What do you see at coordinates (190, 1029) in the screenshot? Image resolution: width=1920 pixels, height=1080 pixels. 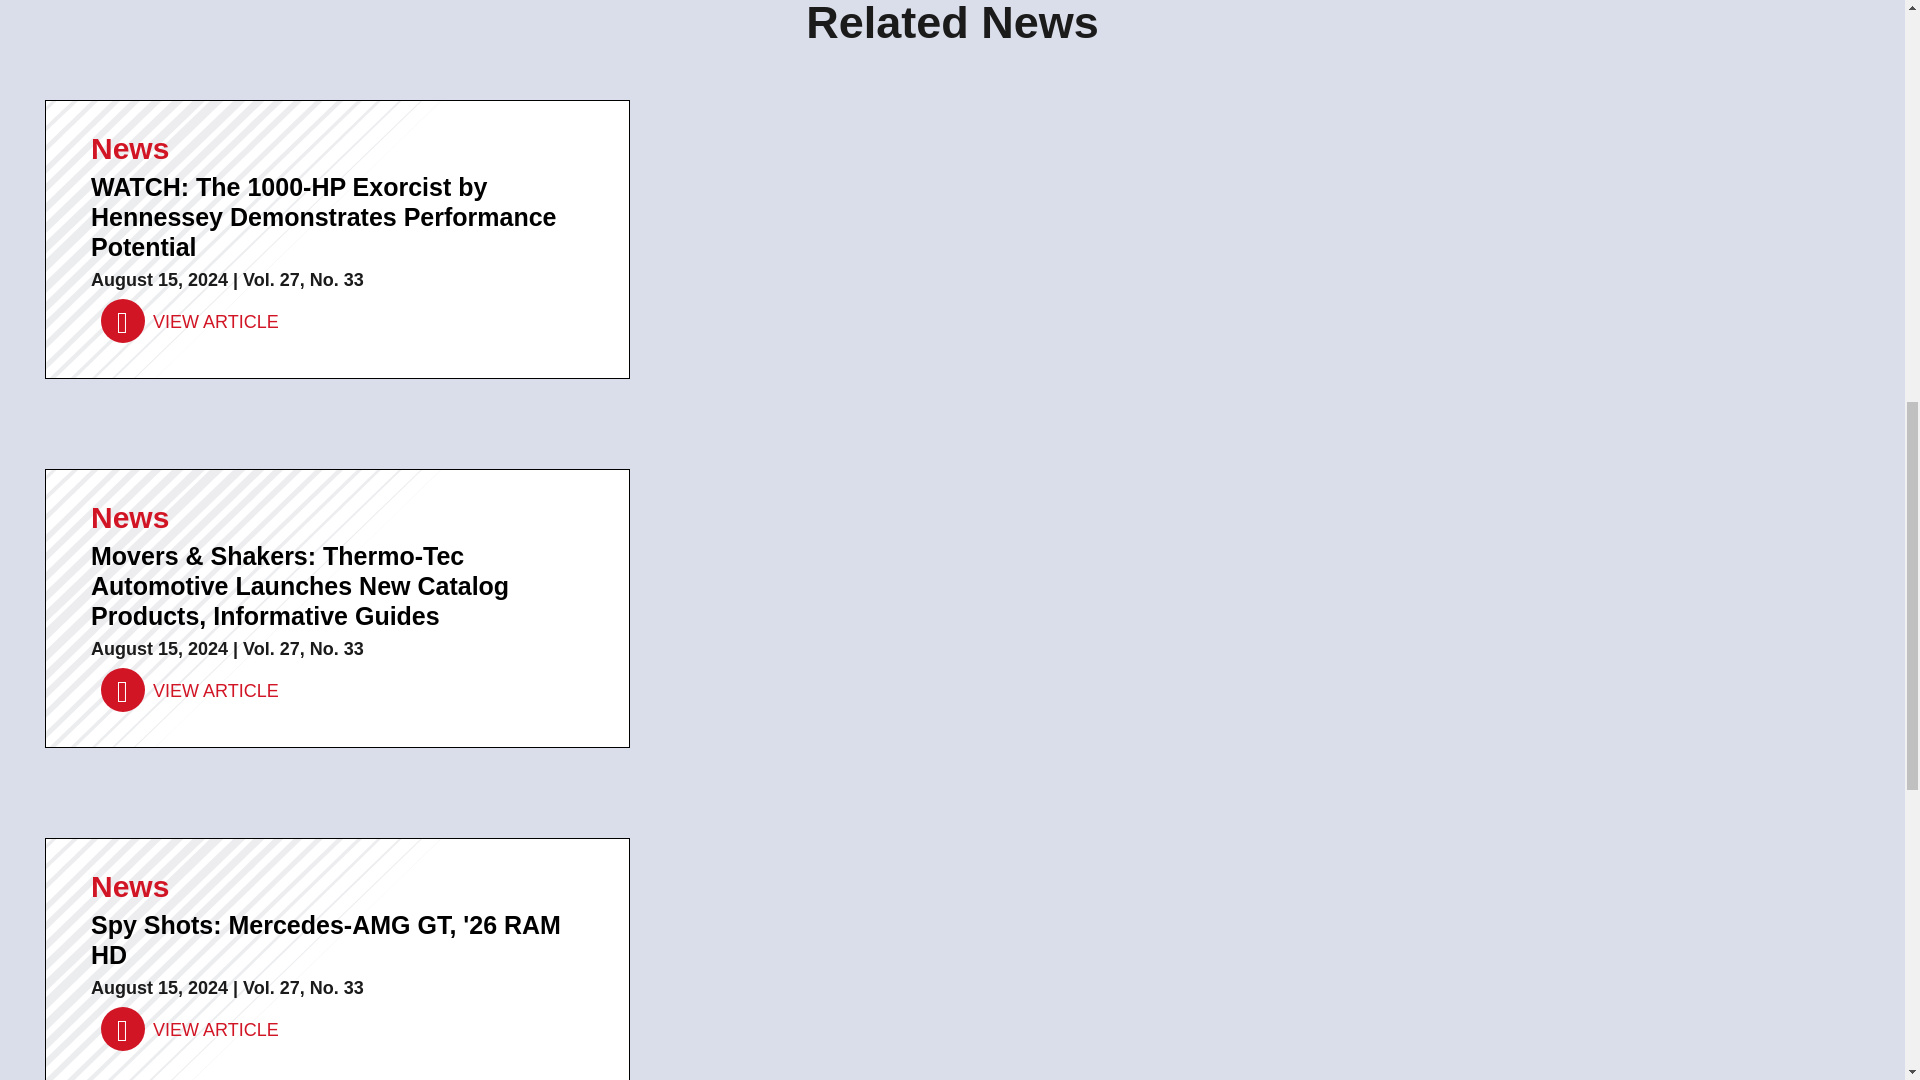 I see `Spy Shots: Mercedes-AMG GT, '26 RAM HD` at bounding box center [190, 1029].